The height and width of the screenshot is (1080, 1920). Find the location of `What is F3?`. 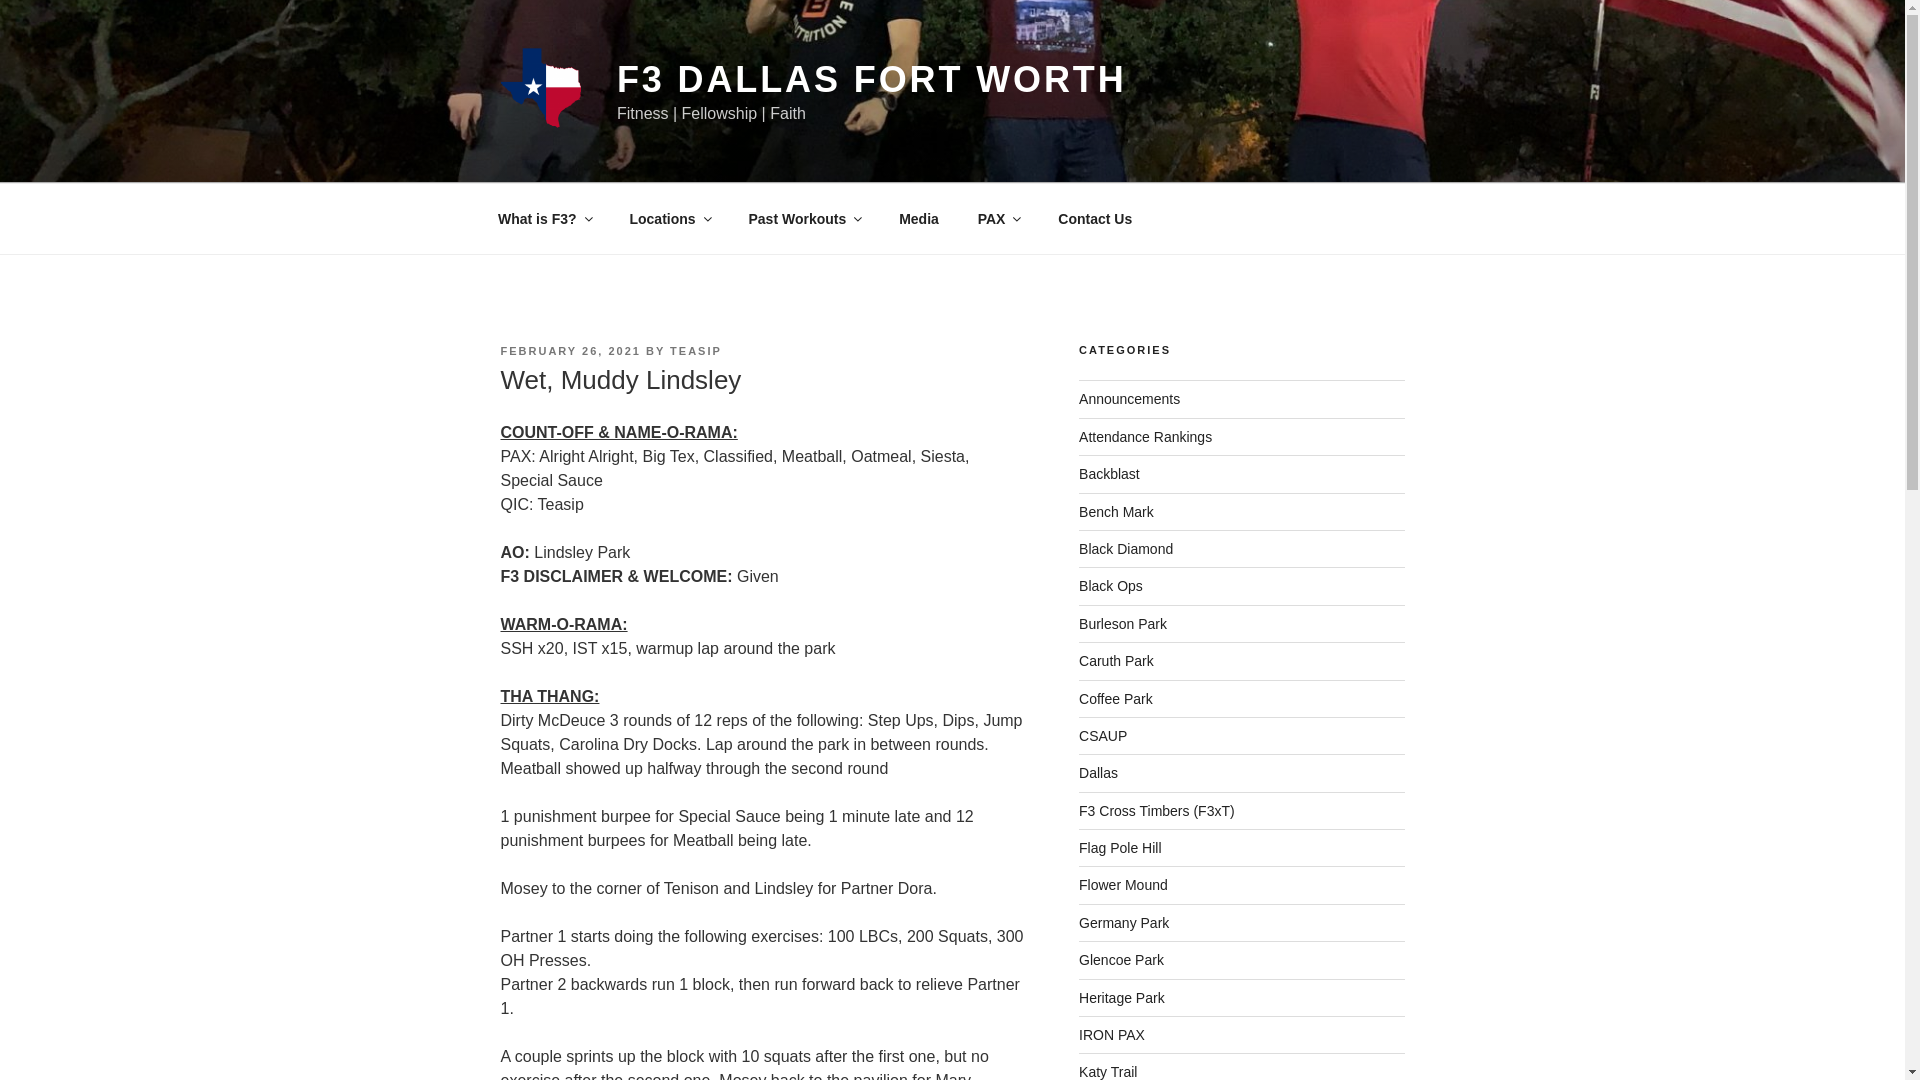

What is F3? is located at coordinates (544, 218).